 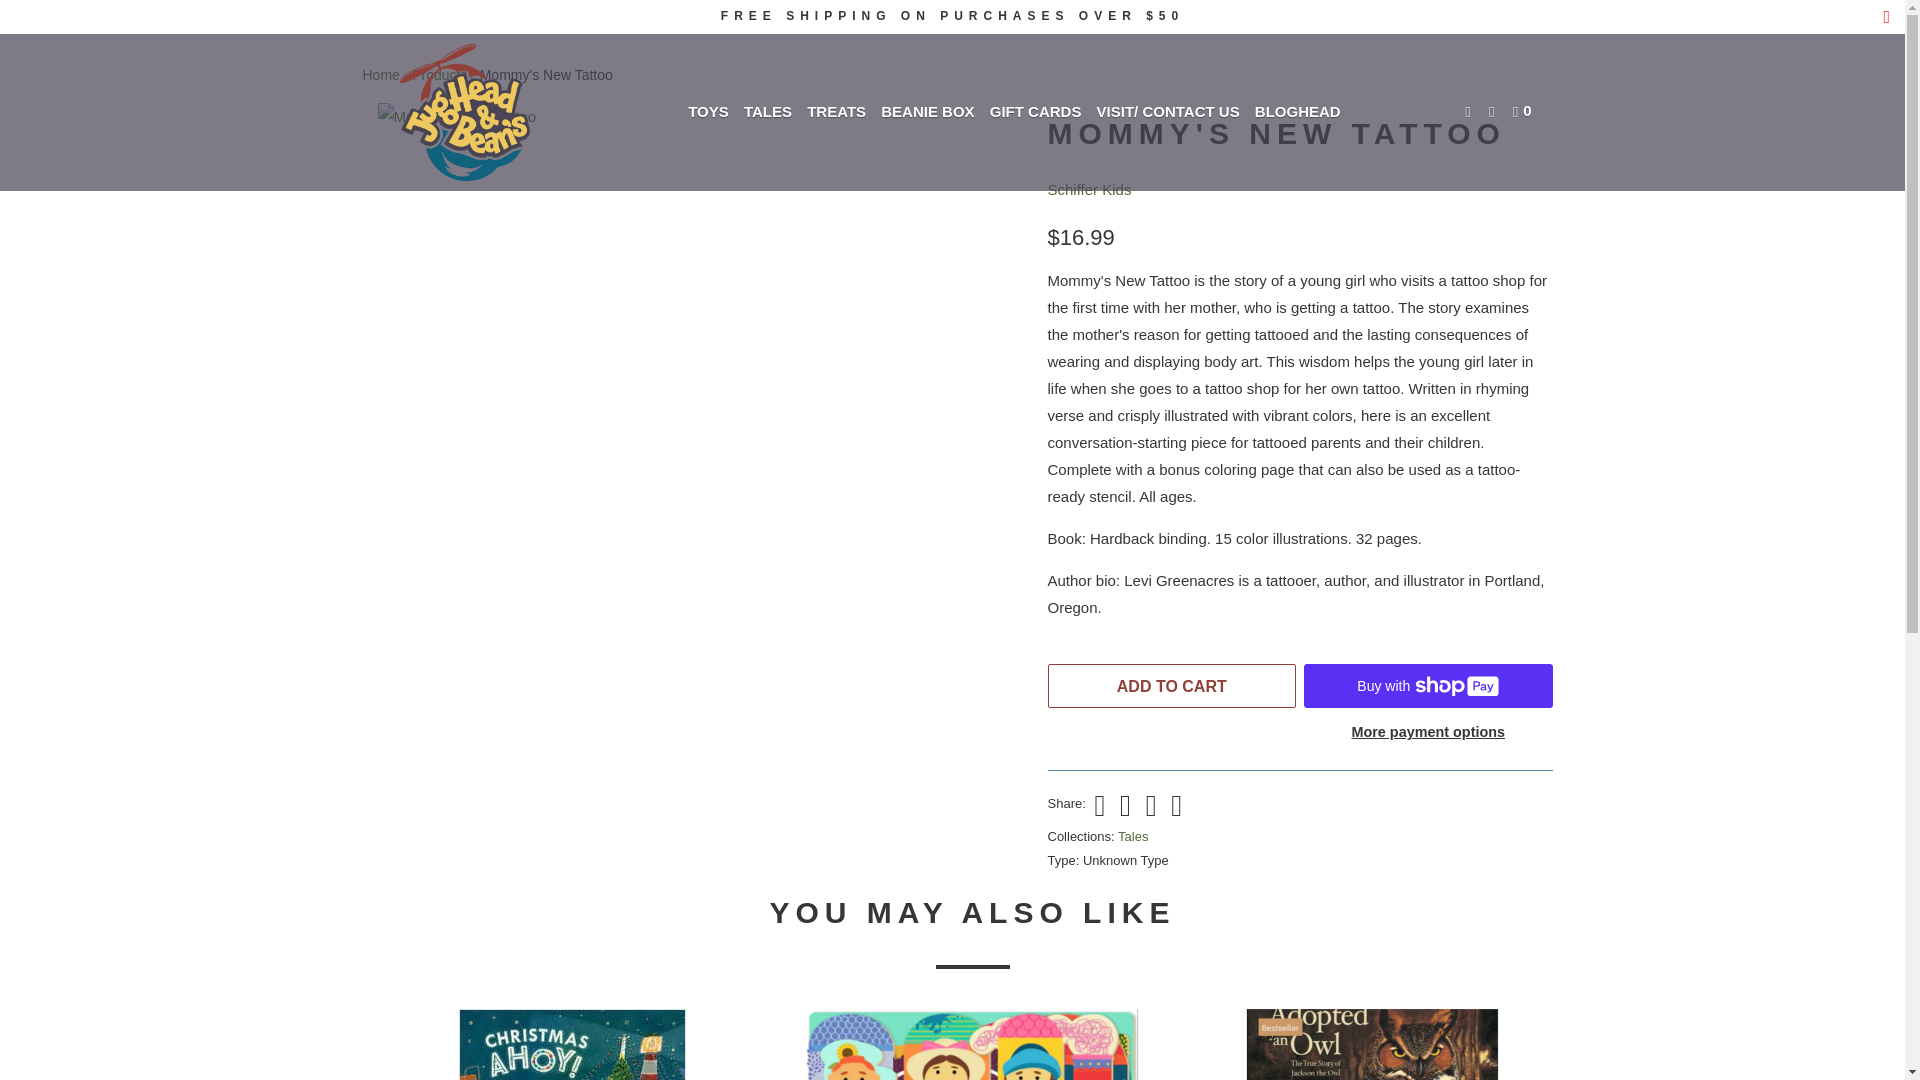 I want to click on Jughead and Bean's , so click(x=380, y=74).